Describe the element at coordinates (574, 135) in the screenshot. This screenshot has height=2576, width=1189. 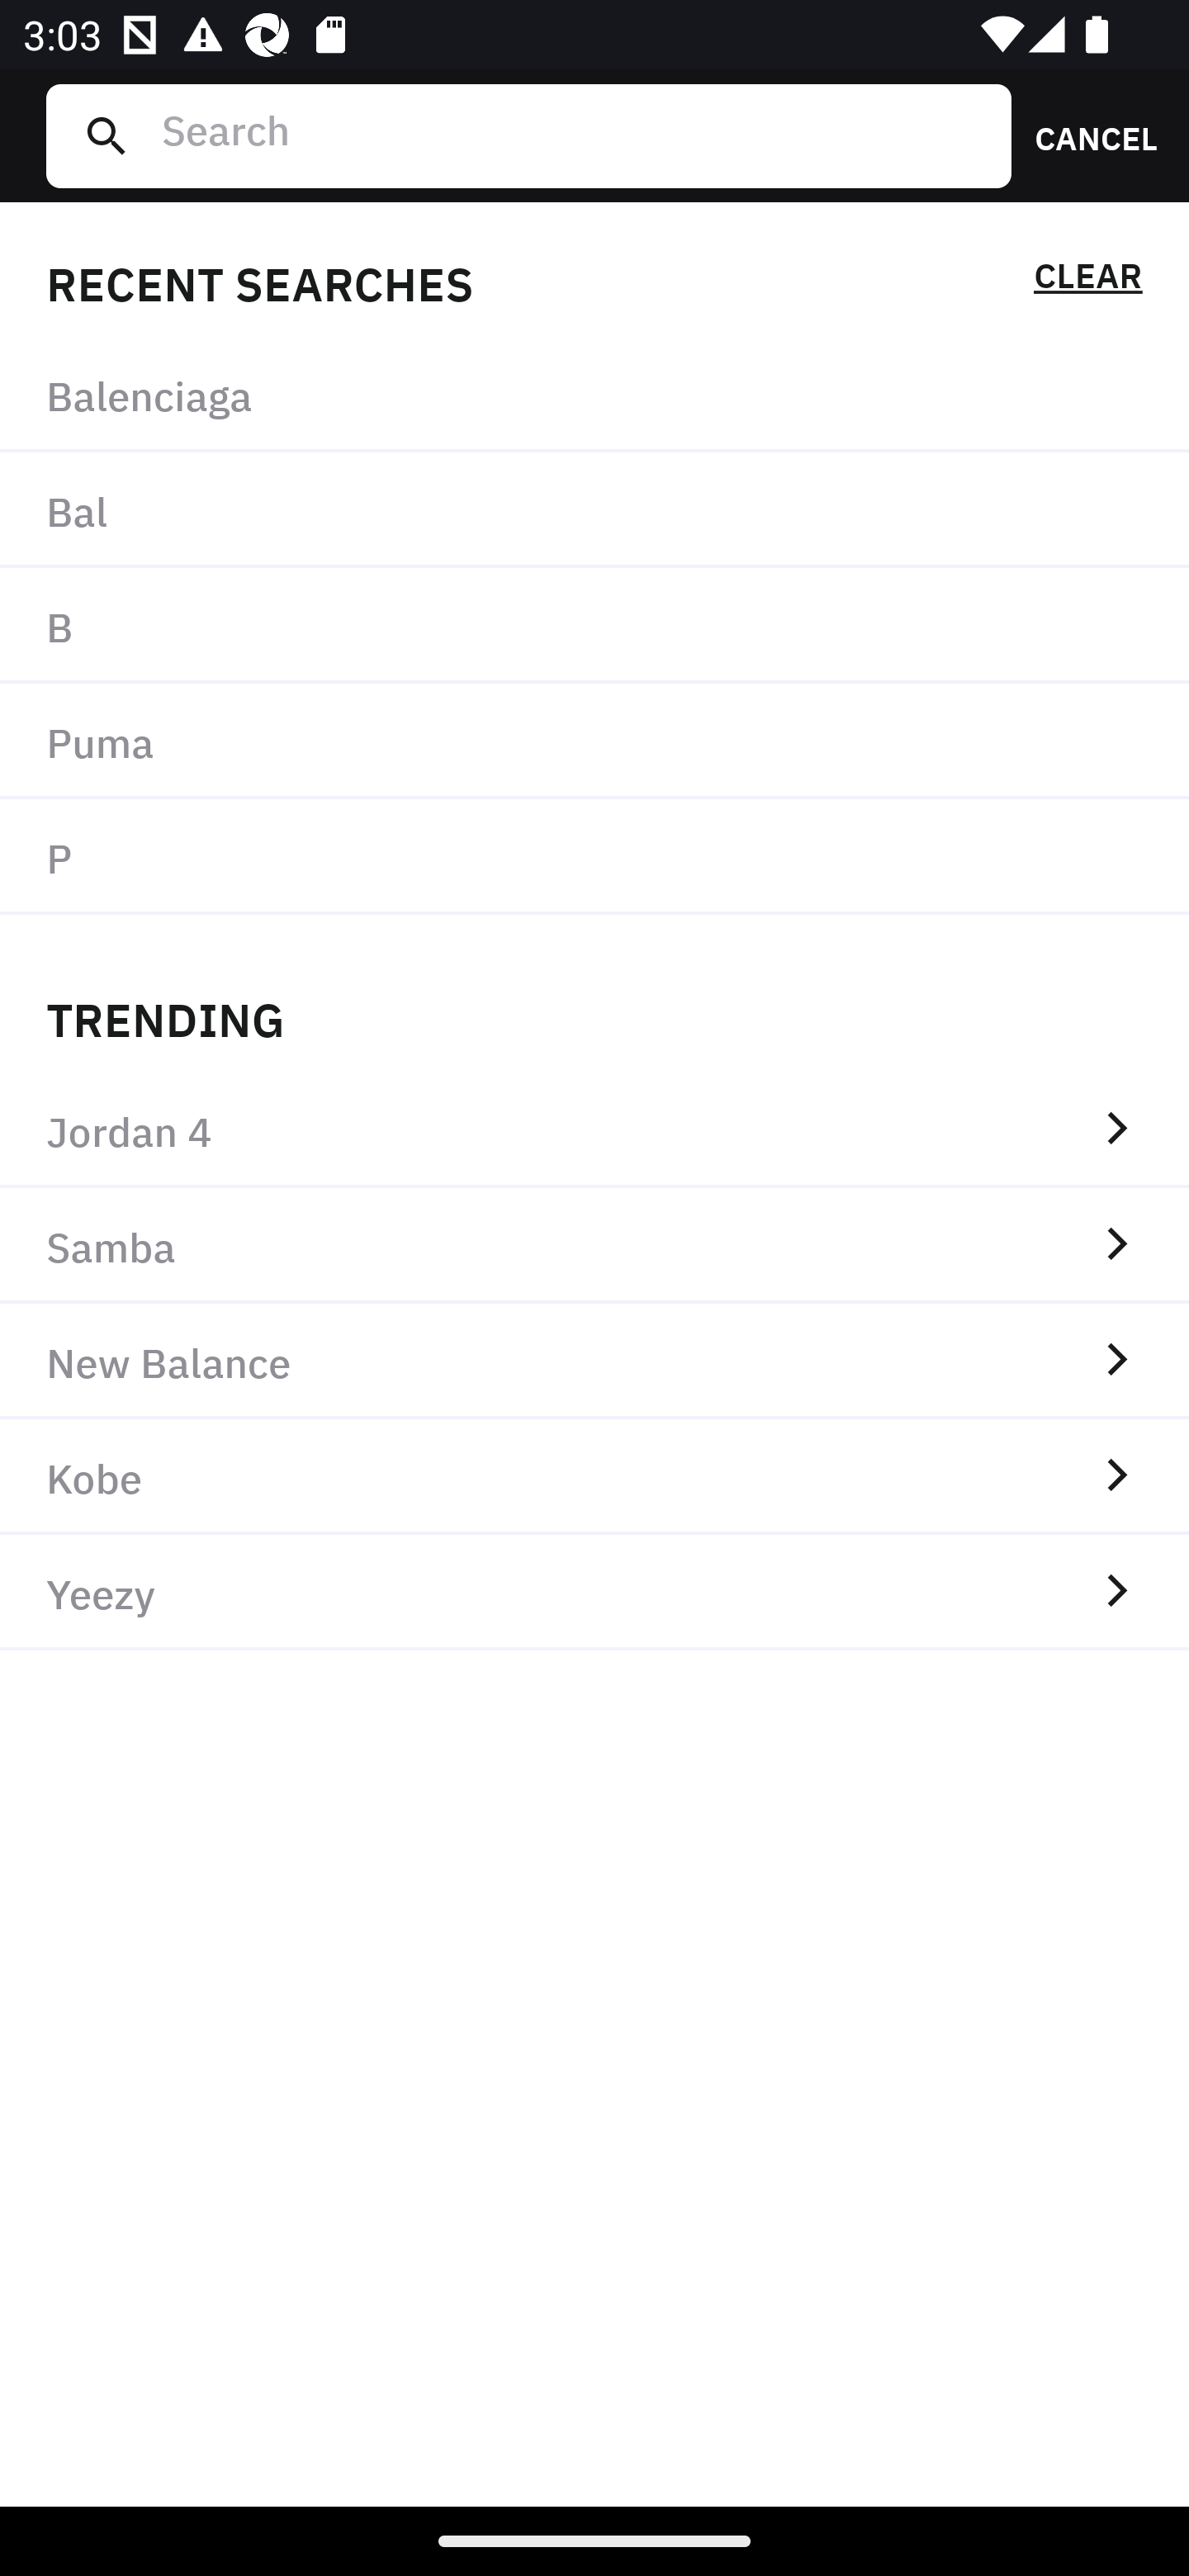
I see `Search` at that location.